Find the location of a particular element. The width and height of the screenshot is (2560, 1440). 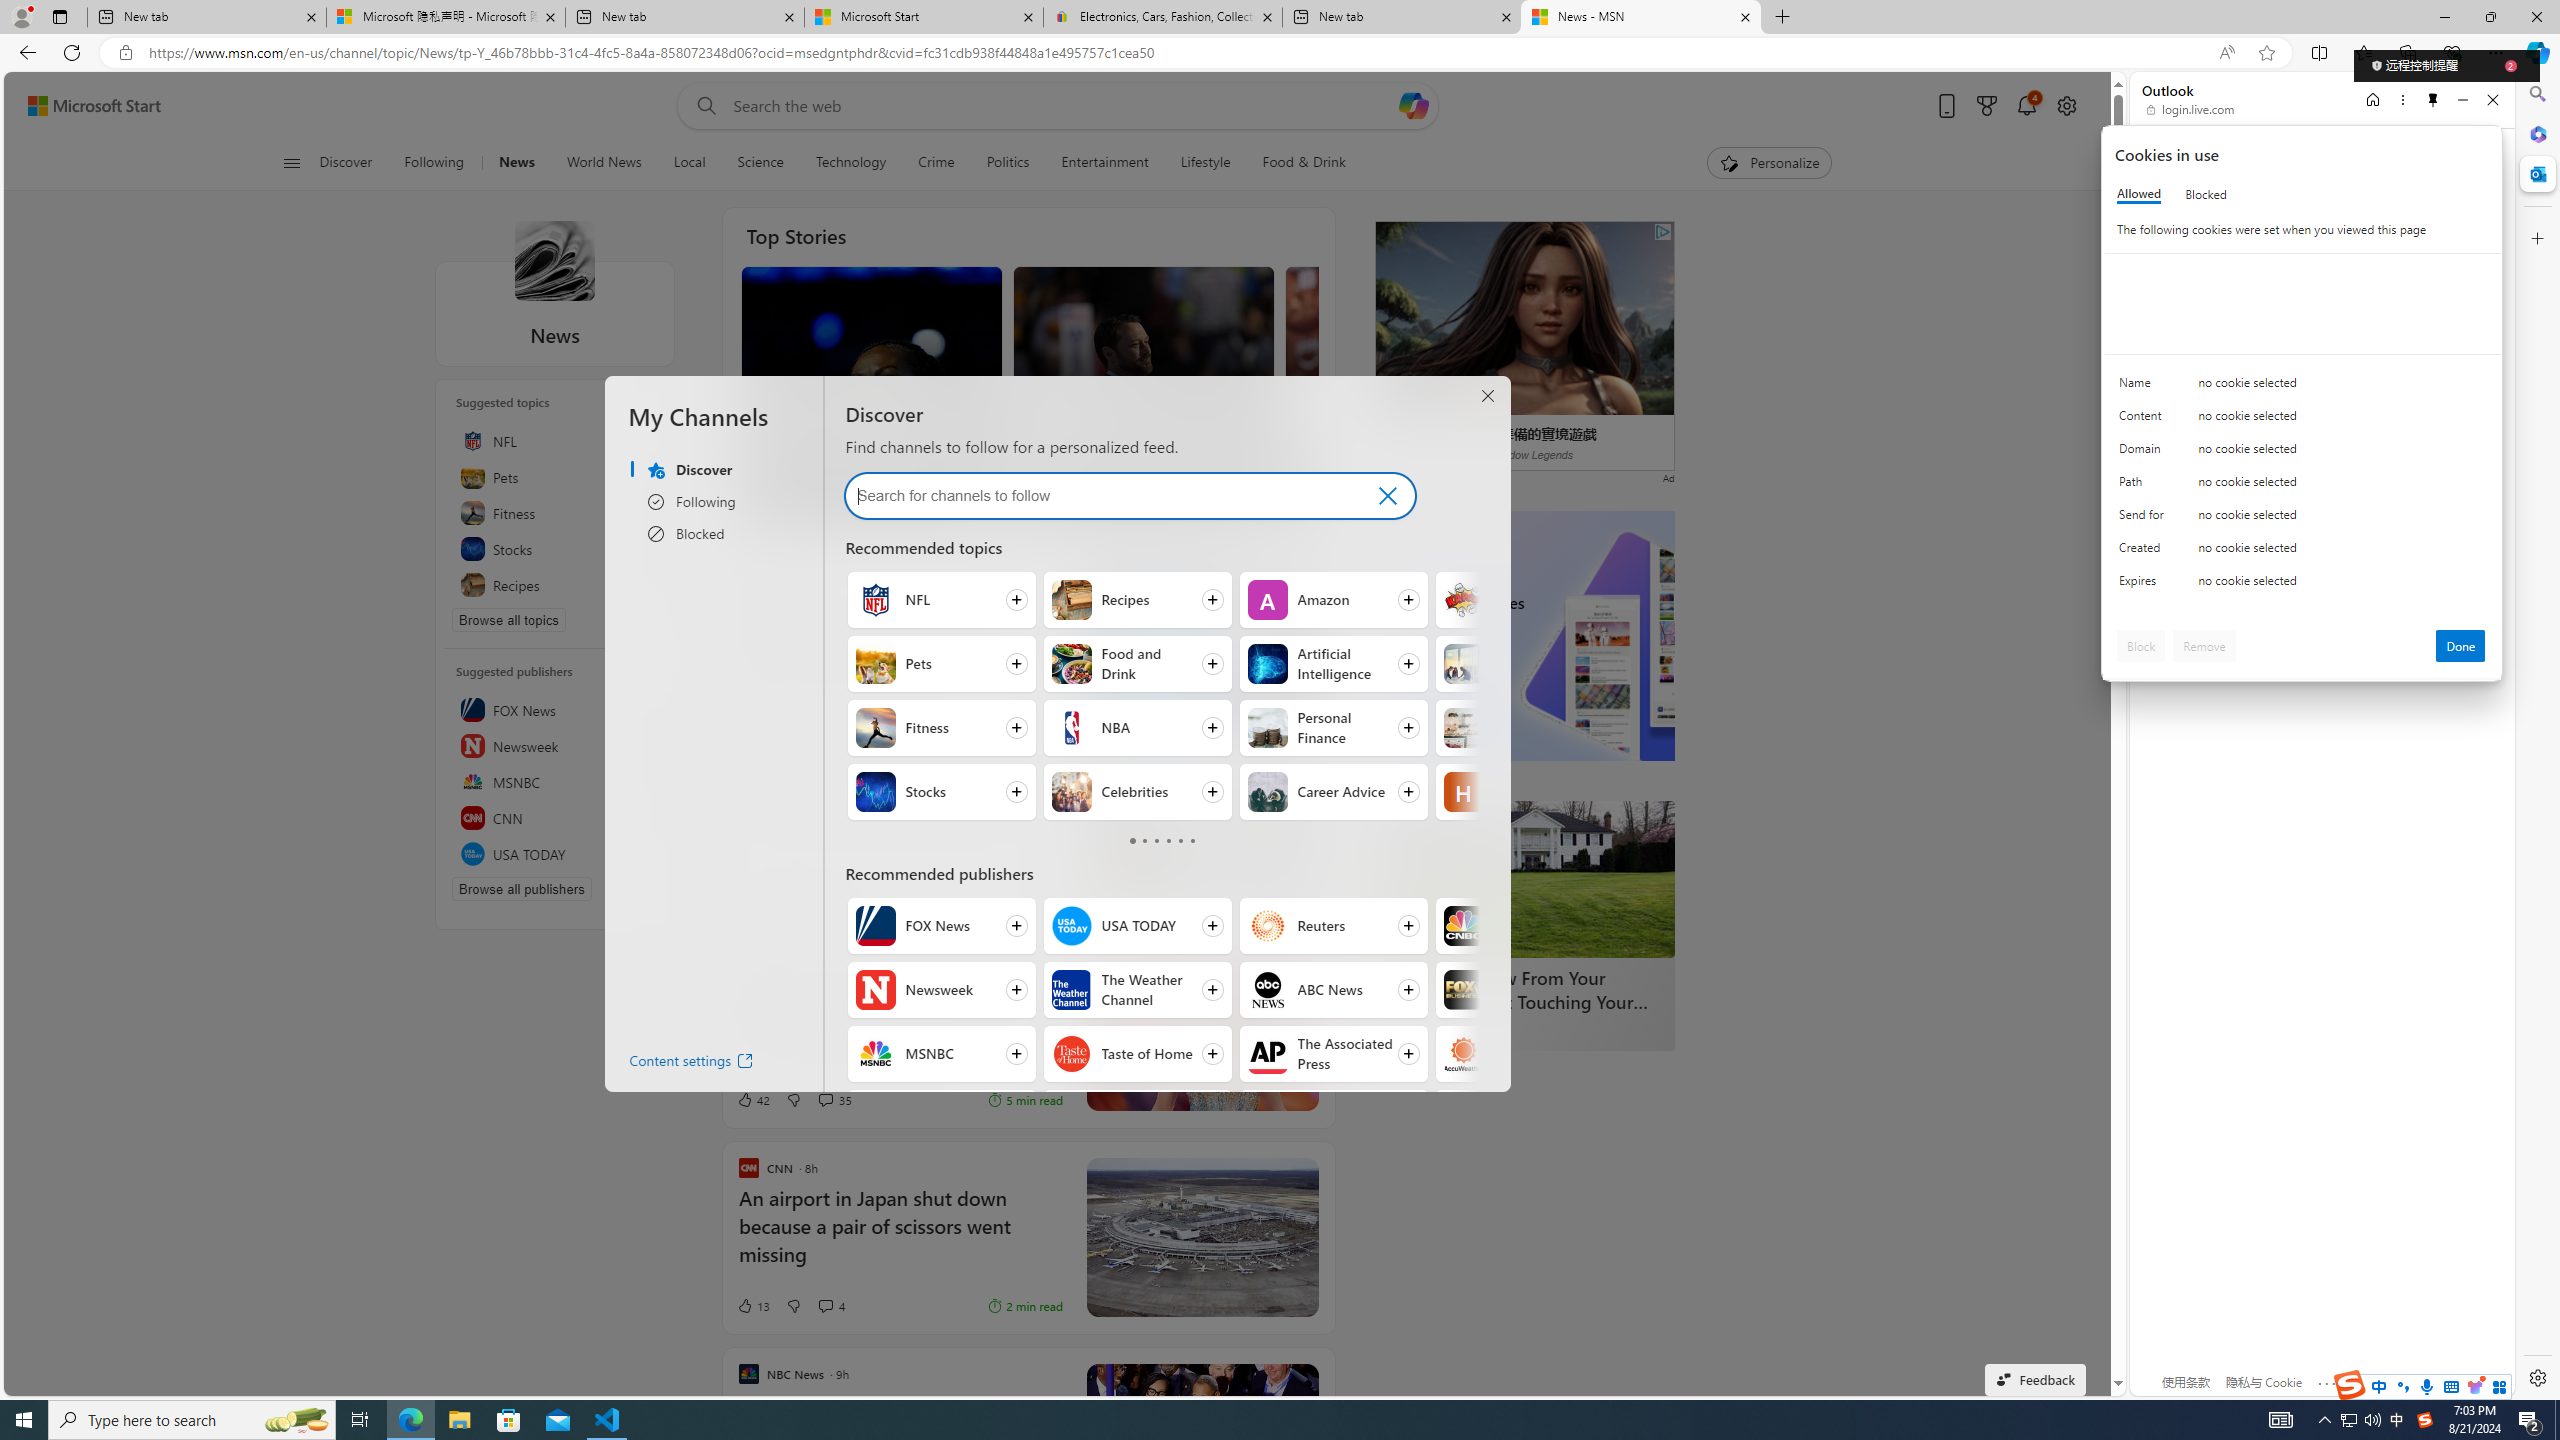

Follow Amazon is located at coordinates (1334, 599).